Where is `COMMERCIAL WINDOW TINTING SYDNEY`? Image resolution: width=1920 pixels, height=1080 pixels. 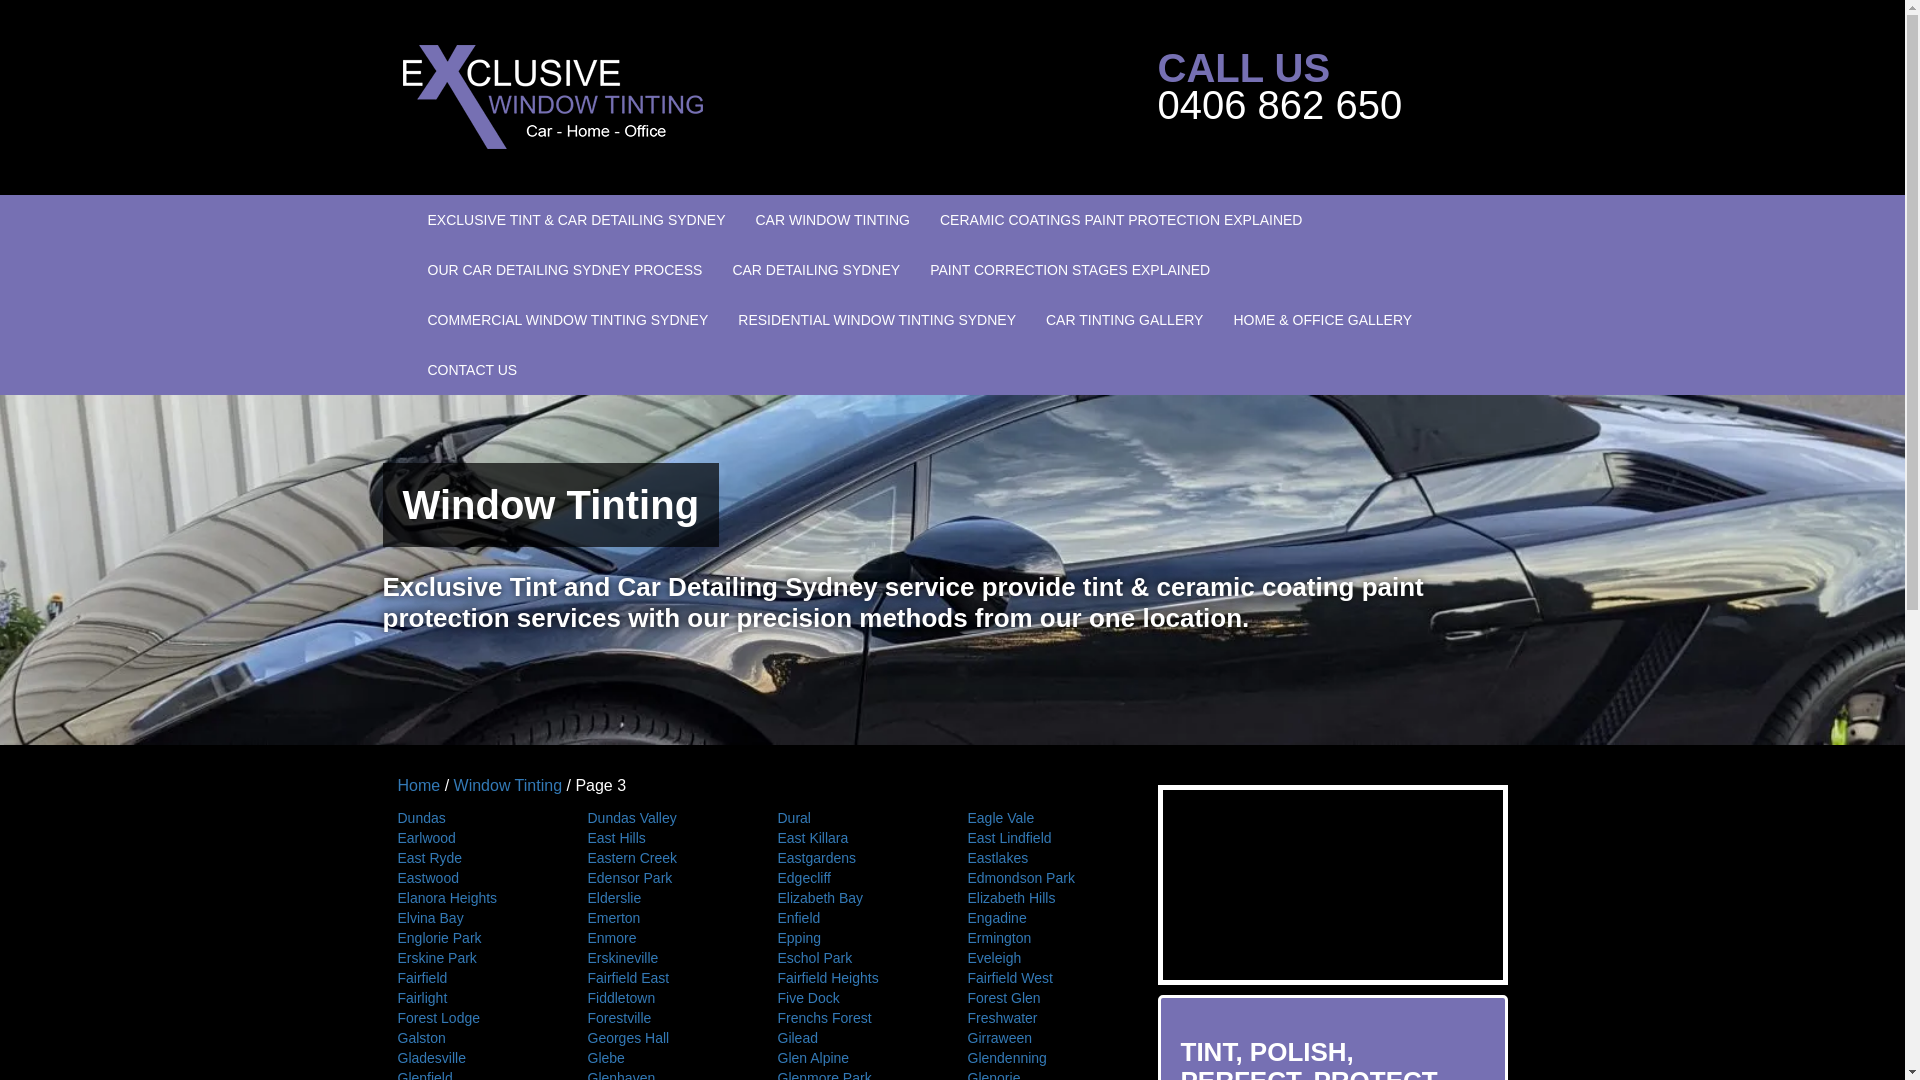 COMMERCIAL WINDOW TINTING SYDNEY is located at coordinates (568, 320).